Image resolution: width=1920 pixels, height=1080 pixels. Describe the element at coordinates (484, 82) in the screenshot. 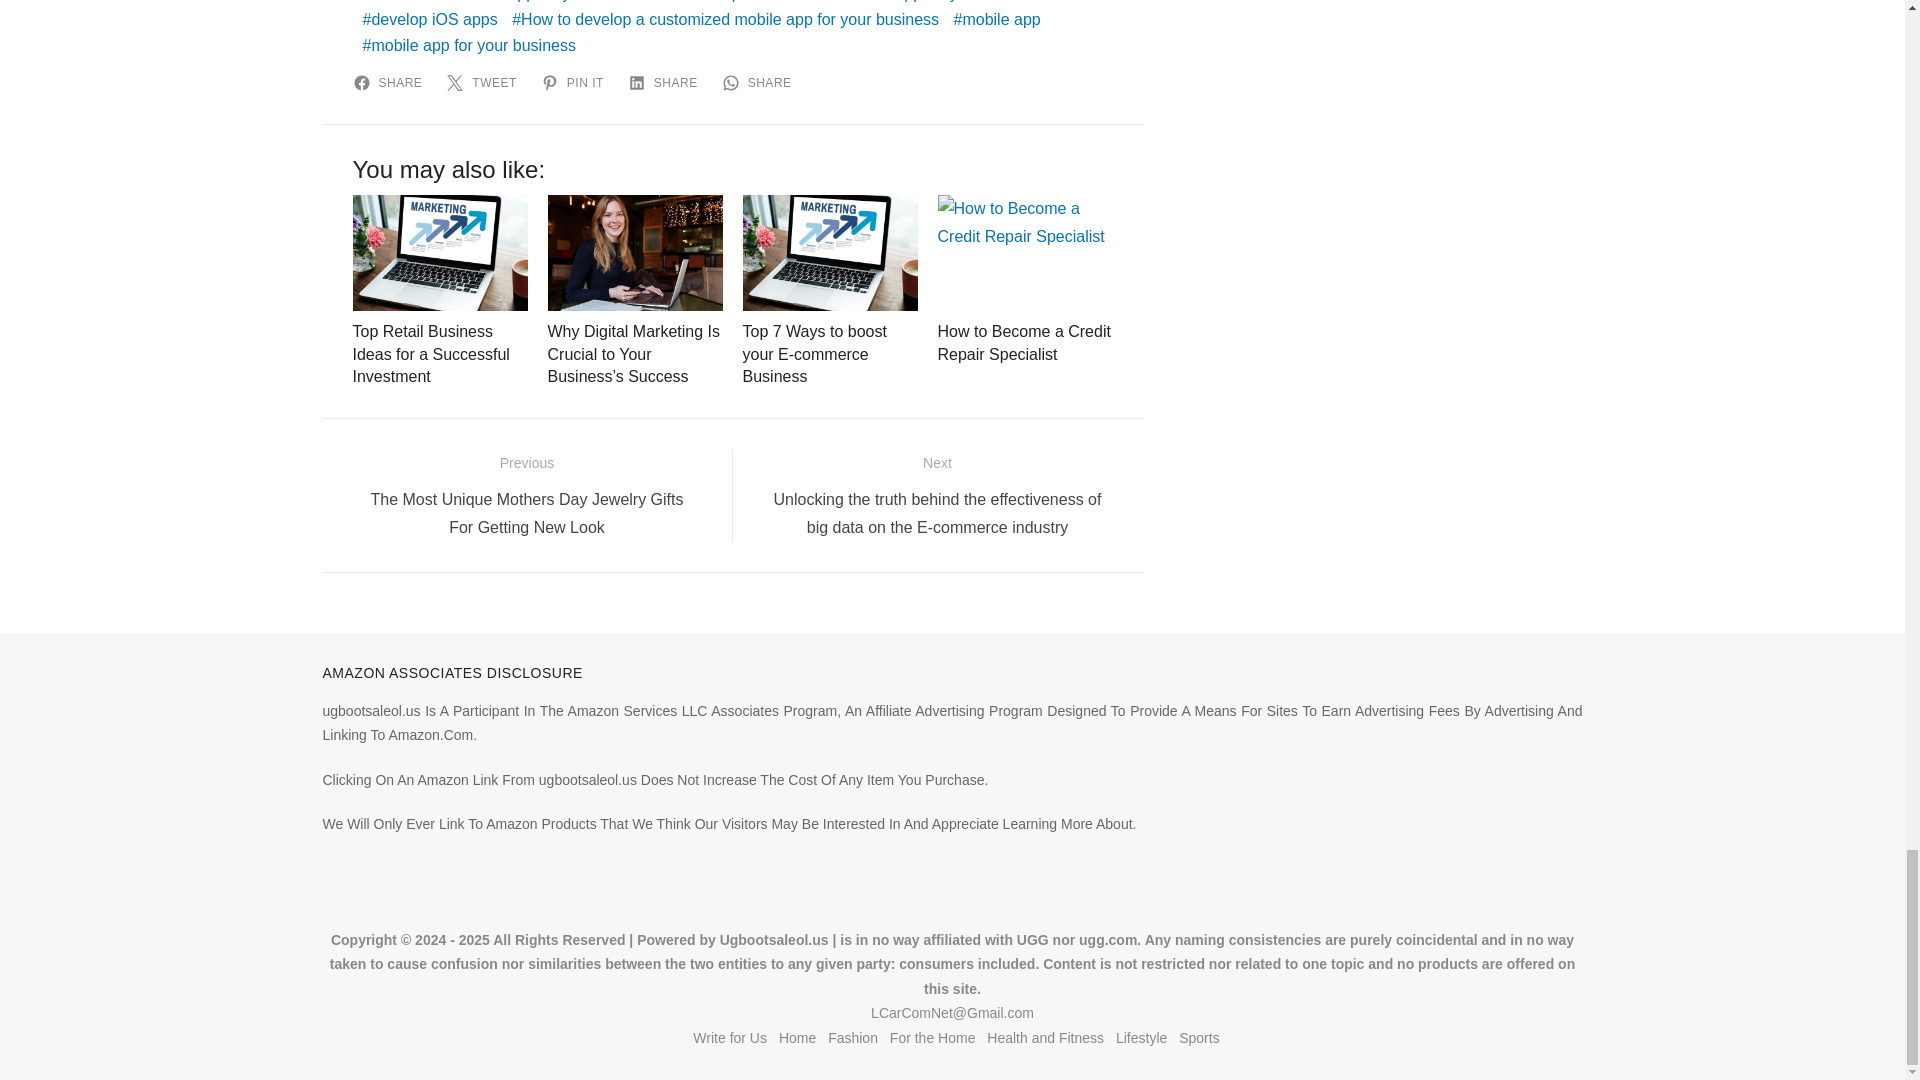

I see `Share on Twitter` at that location.